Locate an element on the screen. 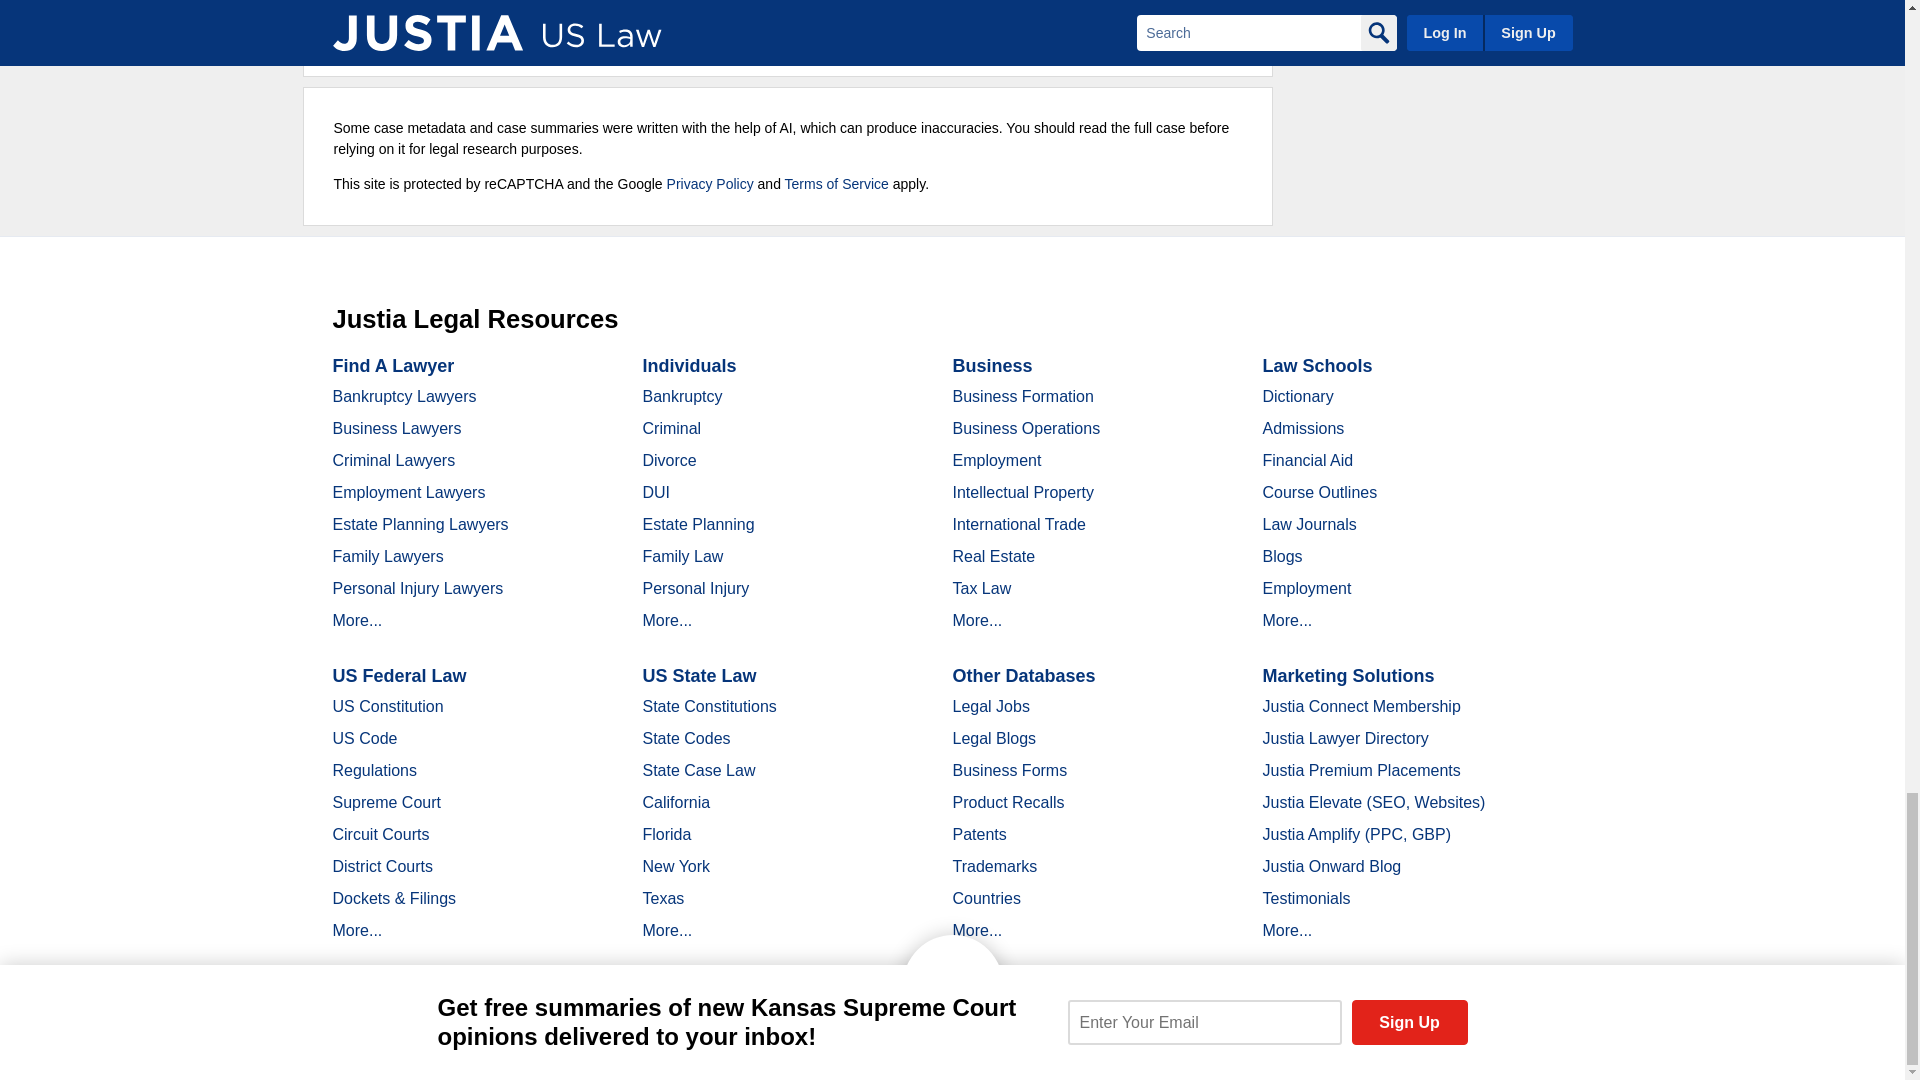 The width and height of the screenshot is (1920, 1080). Twitter is located at coordinates (491, 1044).